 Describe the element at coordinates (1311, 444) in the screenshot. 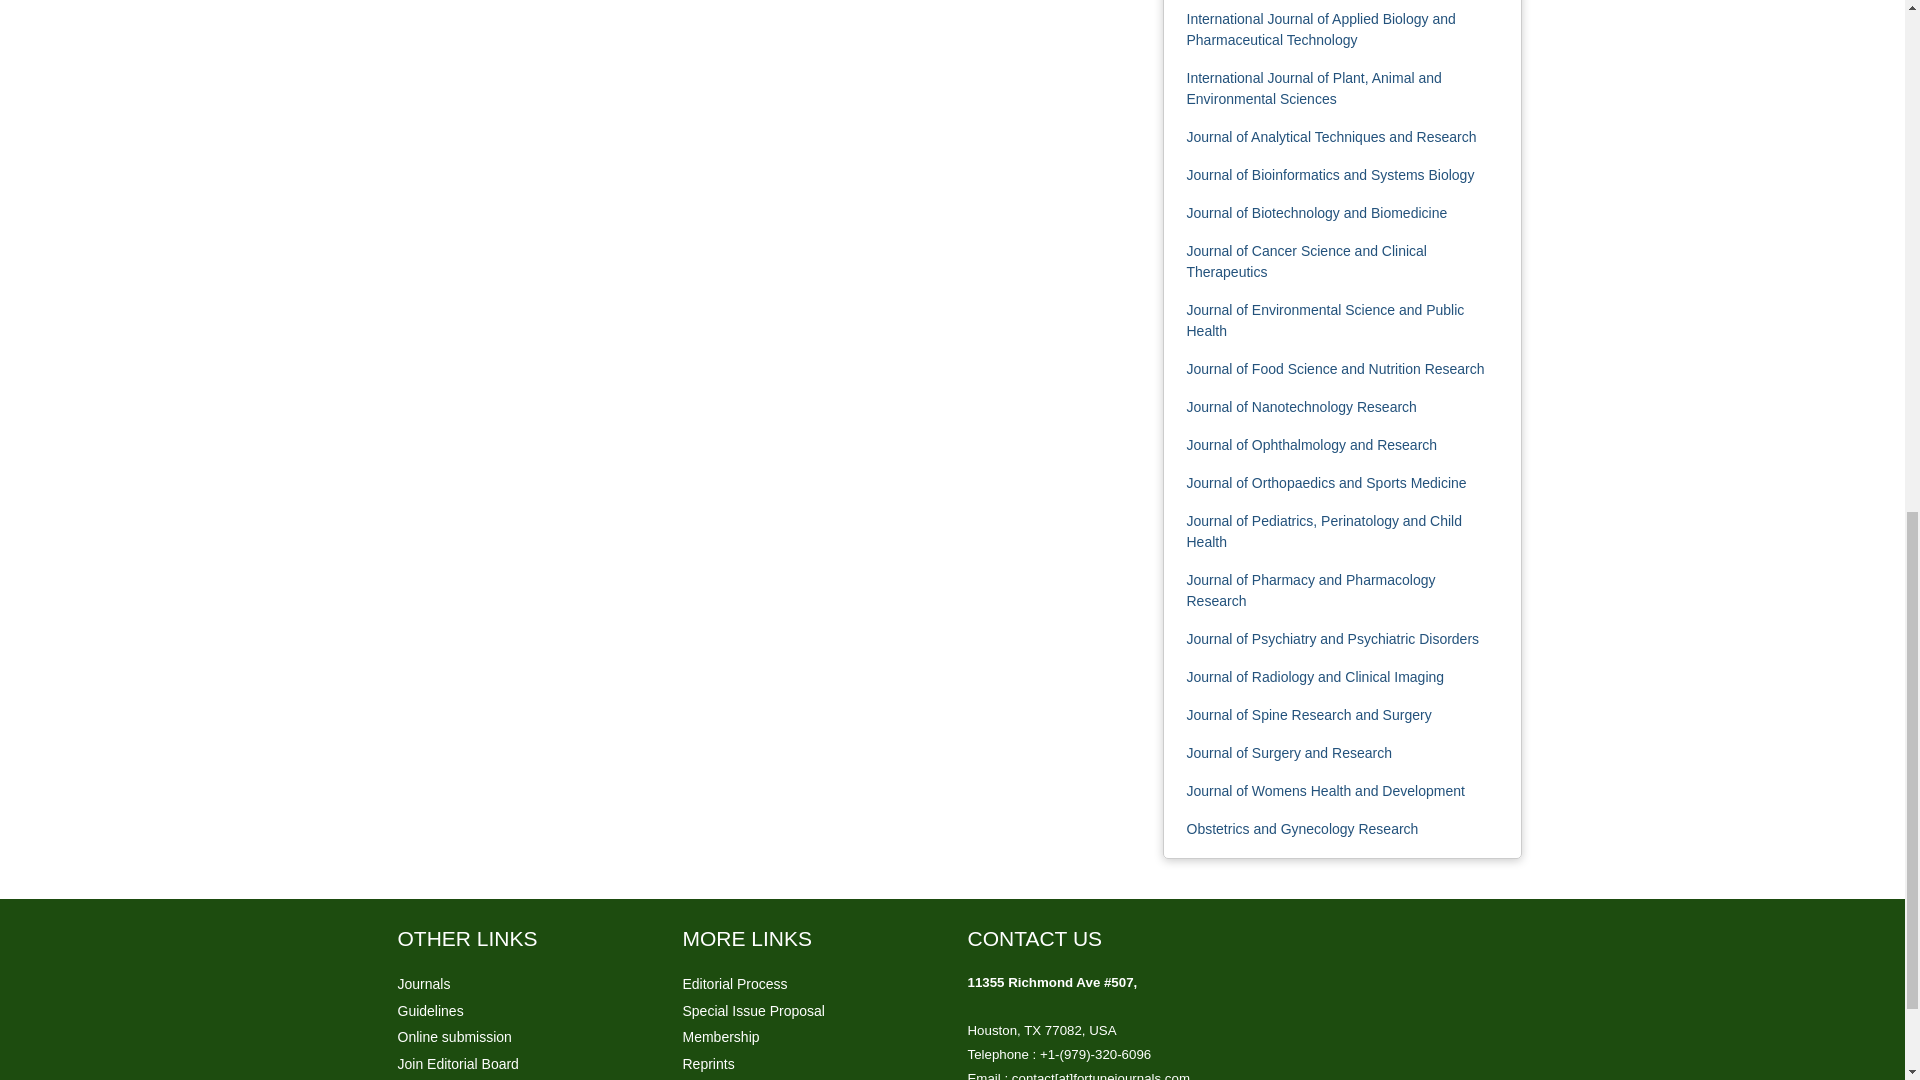

I see `Journal of Ophthalmology and Research` at that location.